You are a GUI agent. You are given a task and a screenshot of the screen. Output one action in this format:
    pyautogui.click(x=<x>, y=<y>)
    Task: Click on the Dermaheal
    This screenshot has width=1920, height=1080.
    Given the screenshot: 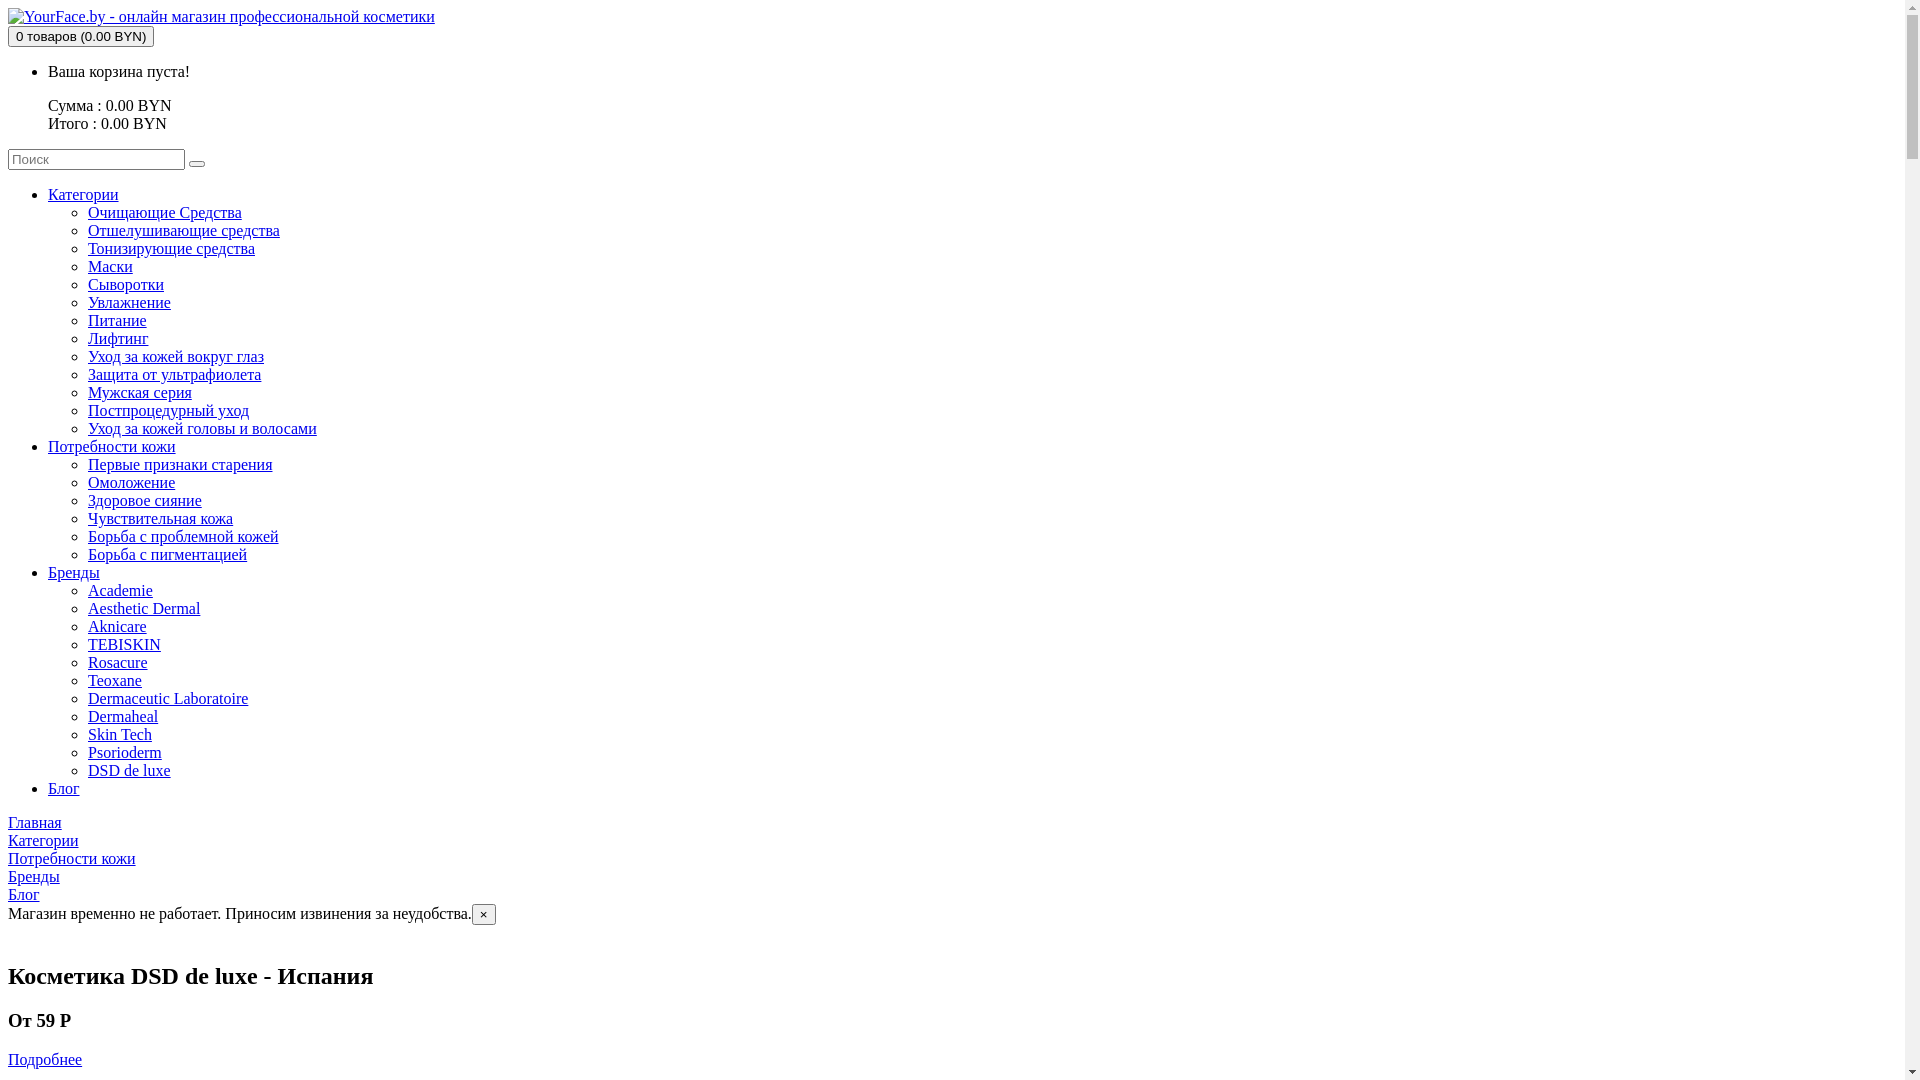 What is the action you would take?
    pyautogui.click(x=123, y=716)
    